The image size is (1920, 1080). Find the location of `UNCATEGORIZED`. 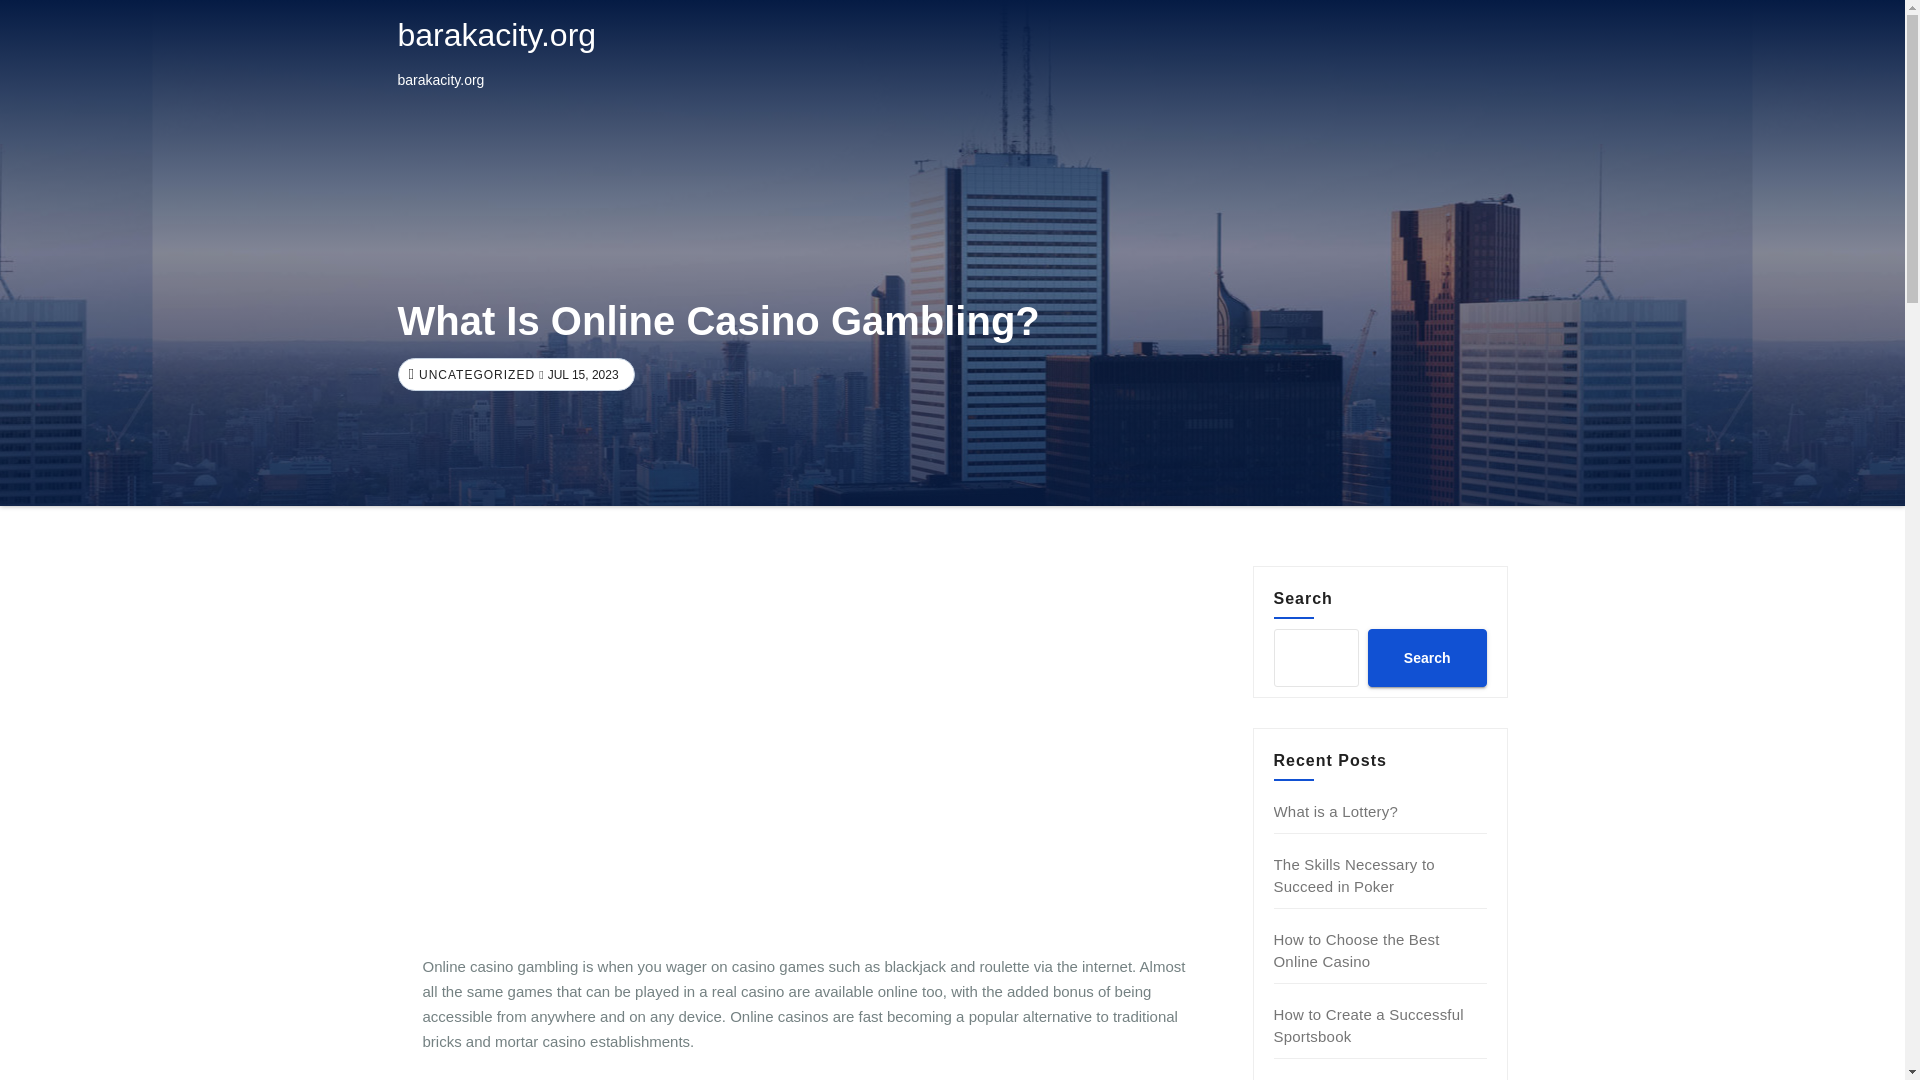

UNCATEGORIZED is located at coordinates (474, 375).